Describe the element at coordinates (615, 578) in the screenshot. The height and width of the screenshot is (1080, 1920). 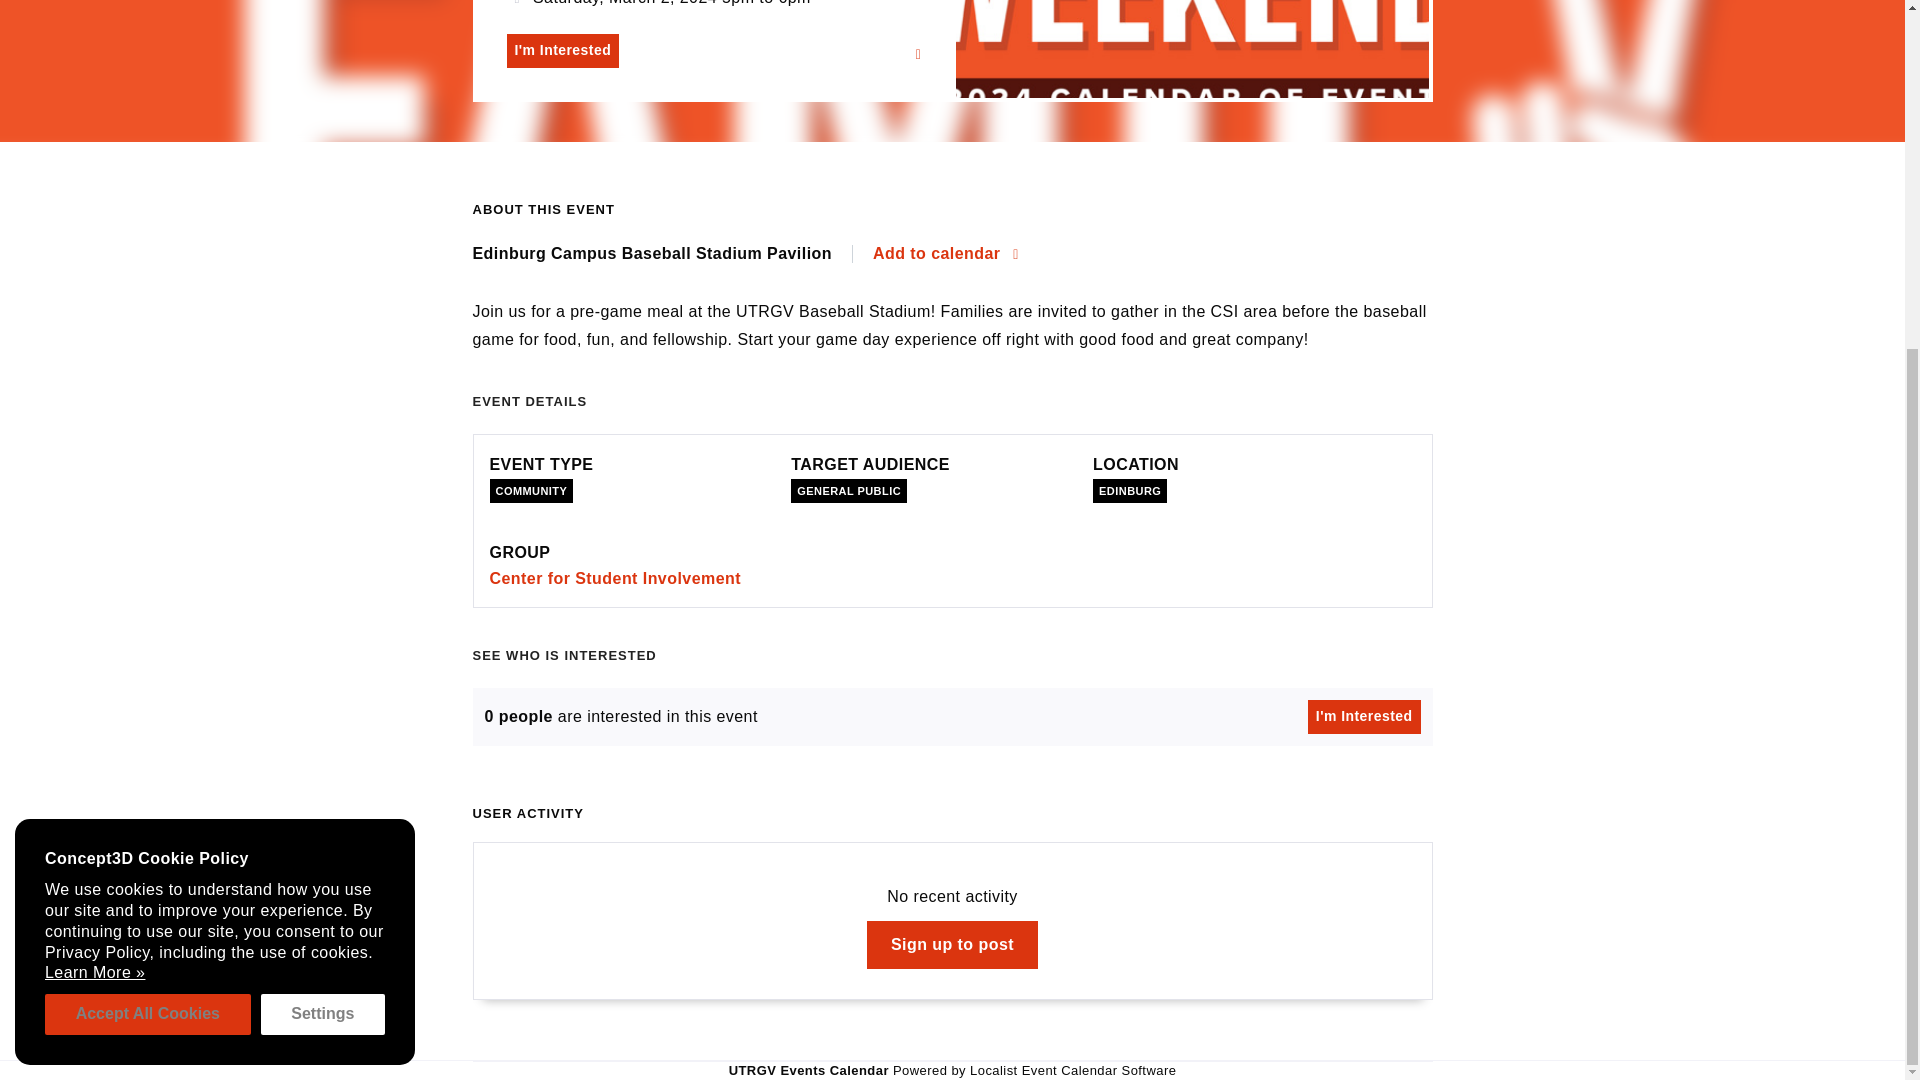
I see `Center for Student Involvement` at that location.